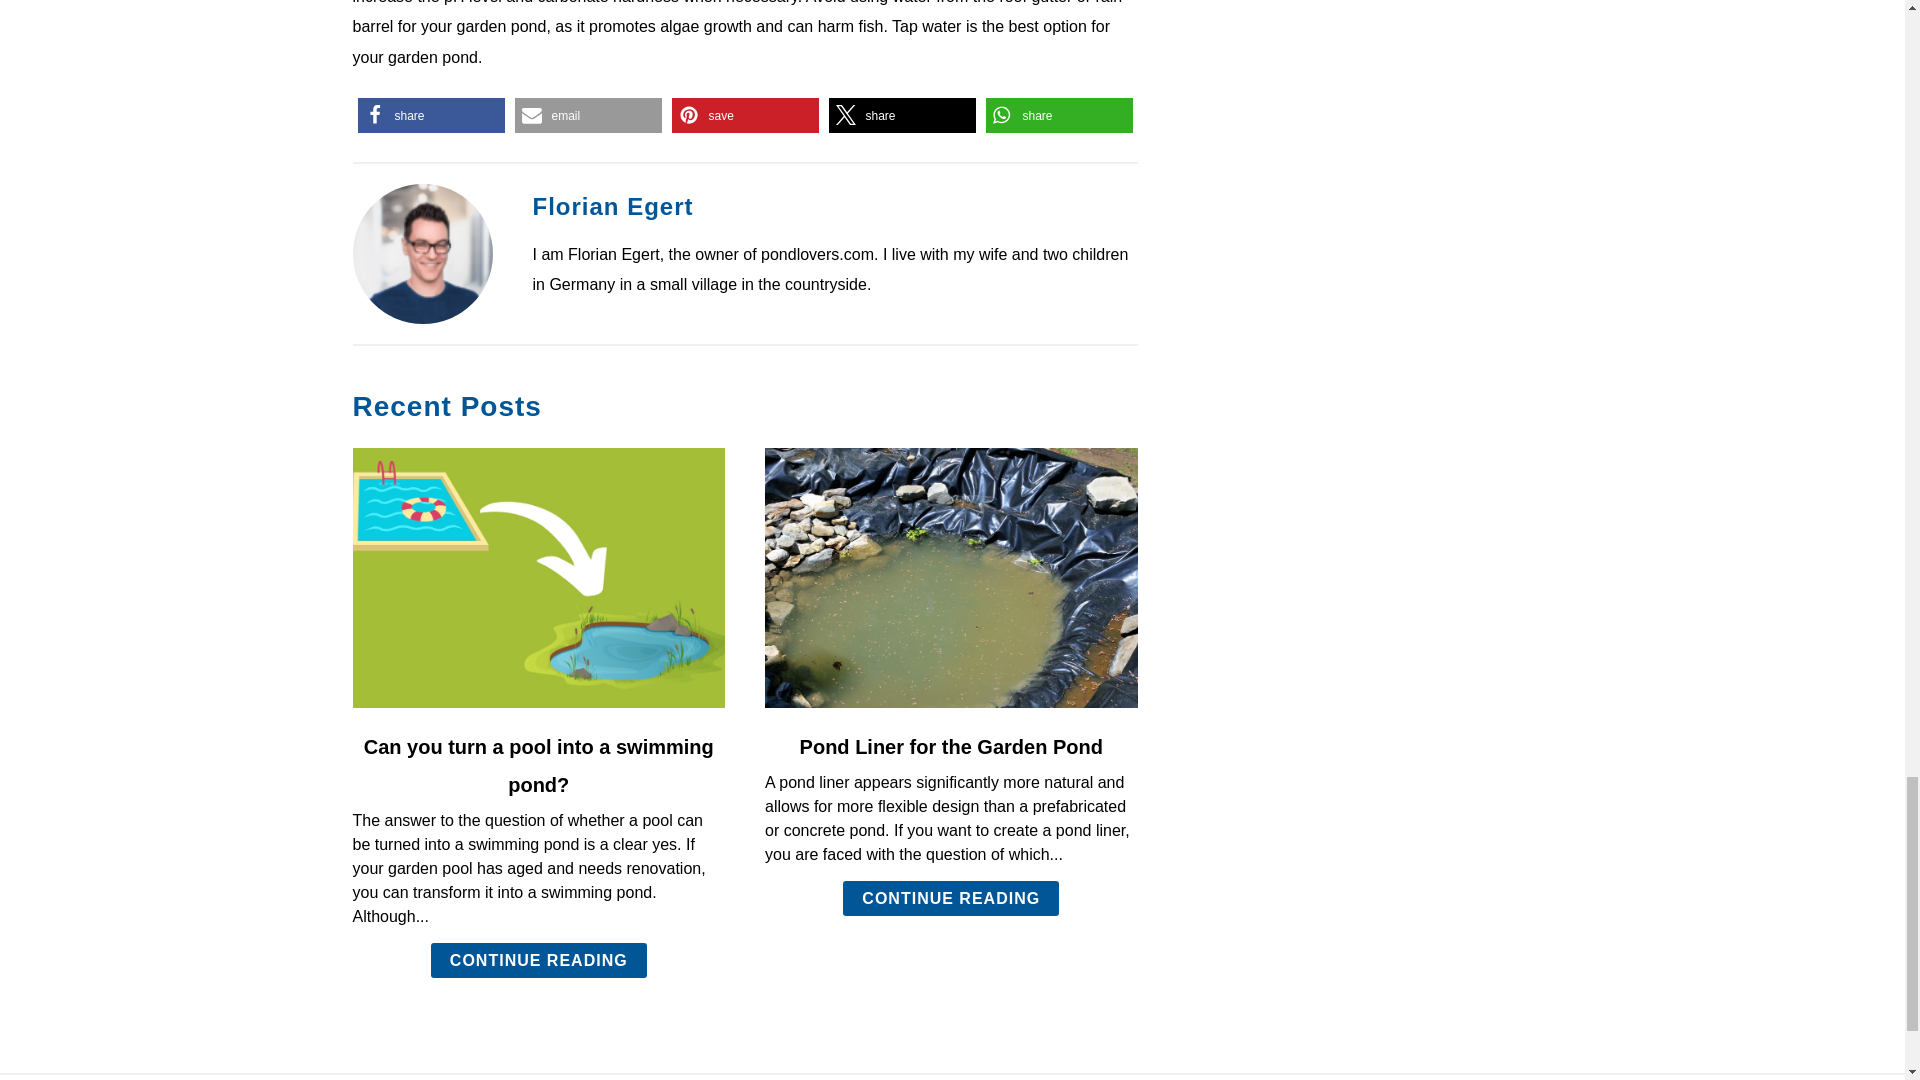  I want to click on email , so click(587, 115).